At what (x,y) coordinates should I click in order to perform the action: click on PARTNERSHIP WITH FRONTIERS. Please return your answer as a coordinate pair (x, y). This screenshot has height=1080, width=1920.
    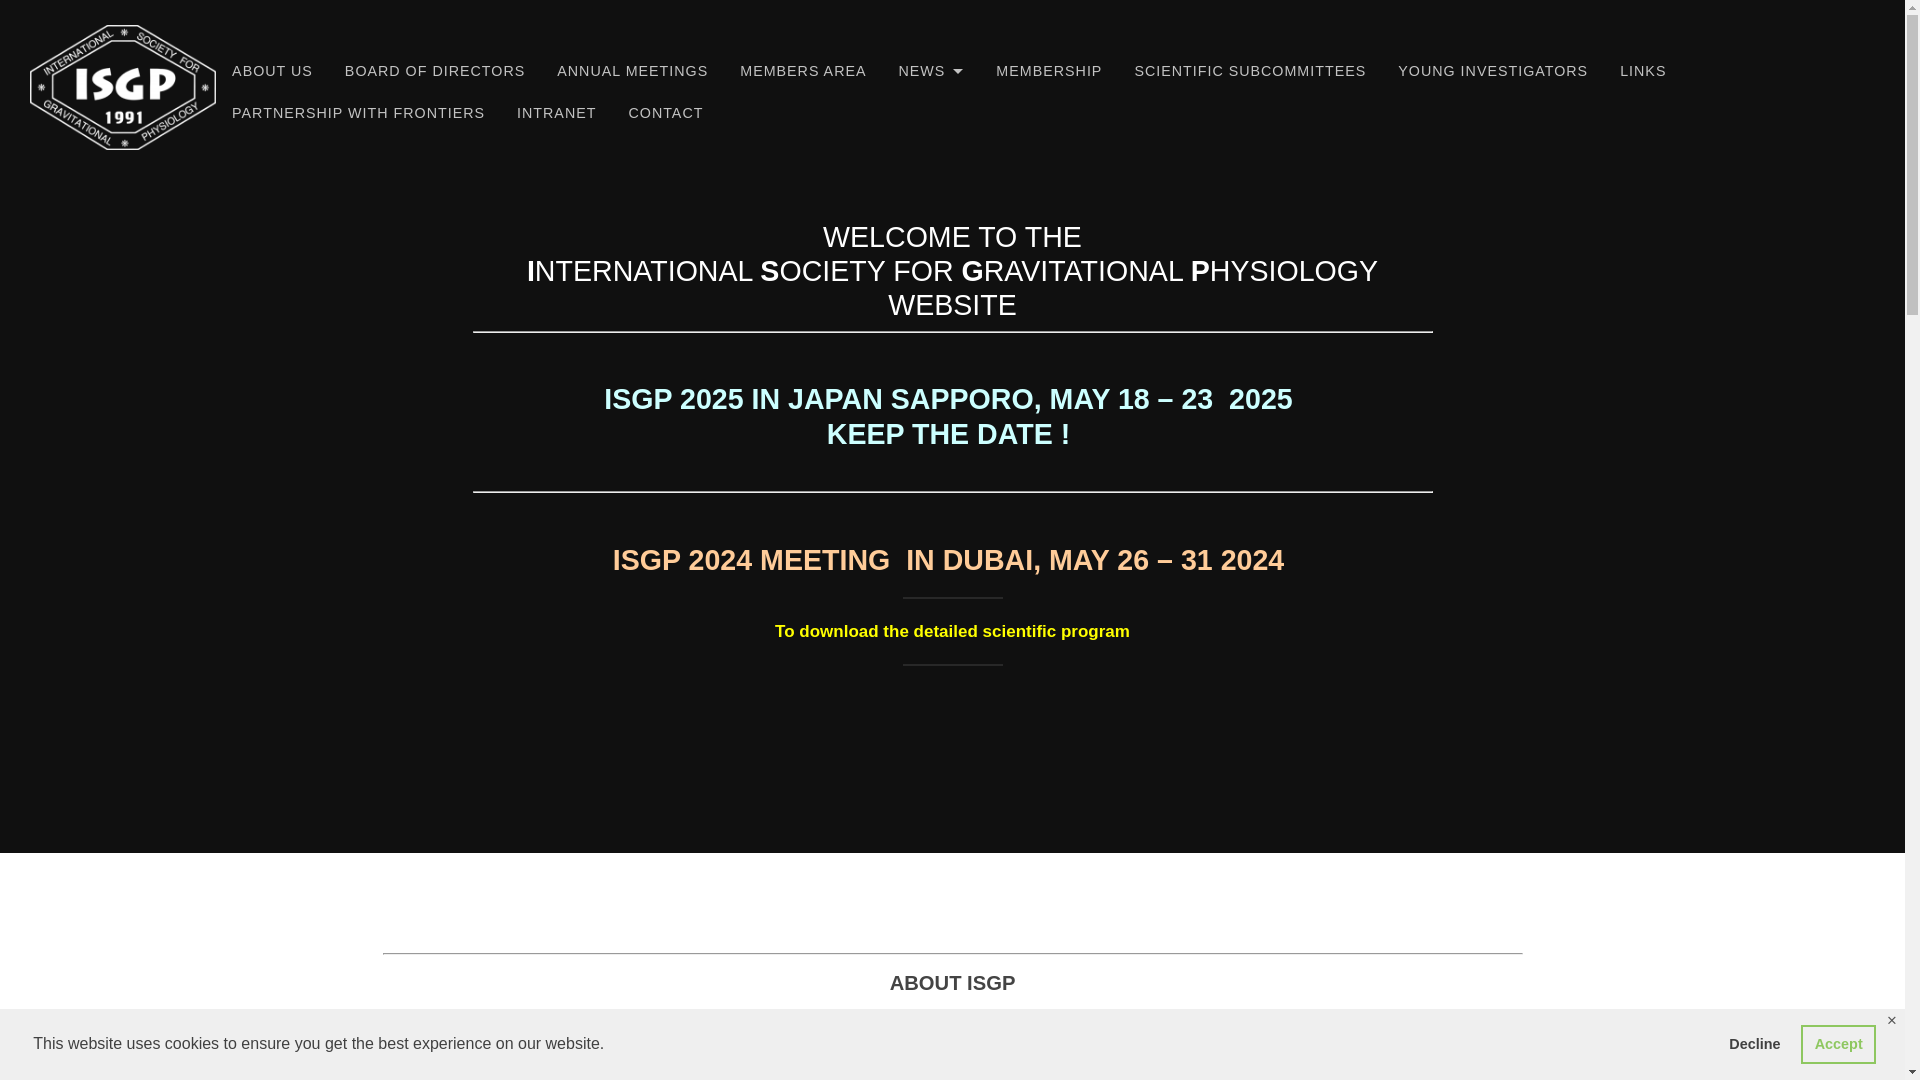
    Looking at the image, I should click on (358, 112).